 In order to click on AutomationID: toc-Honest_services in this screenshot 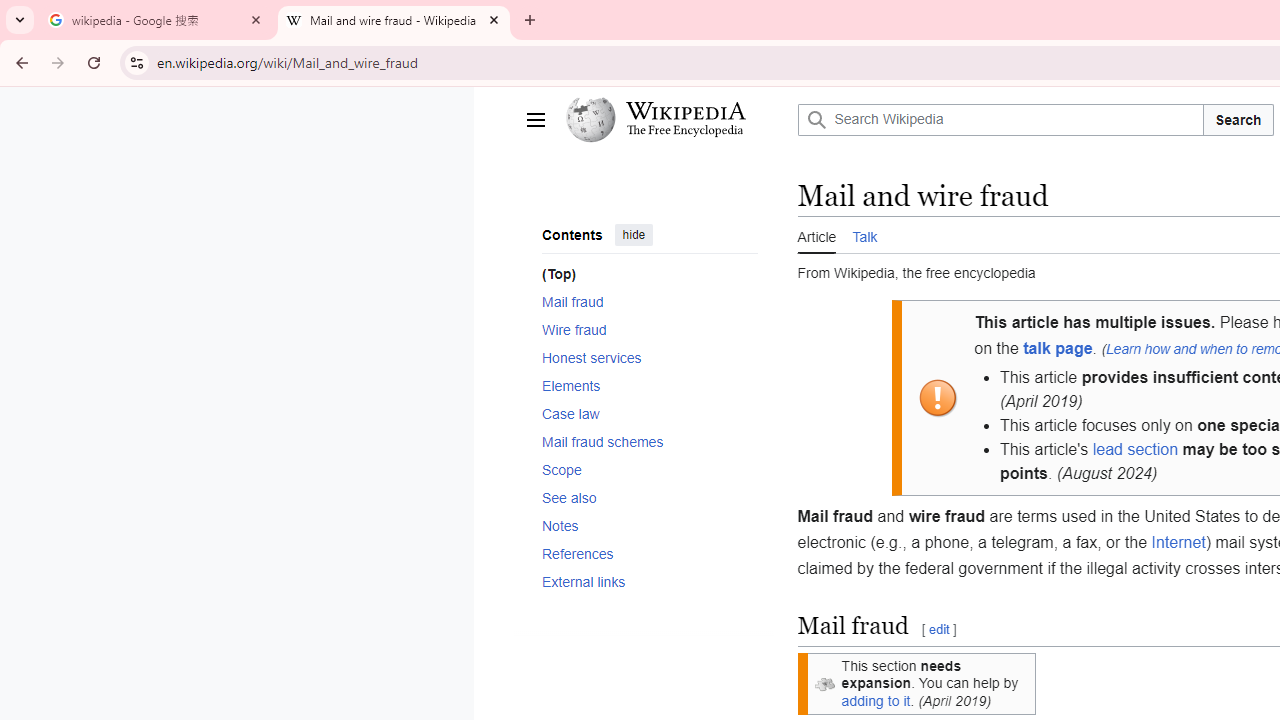, I will do `click(642, 357)`.